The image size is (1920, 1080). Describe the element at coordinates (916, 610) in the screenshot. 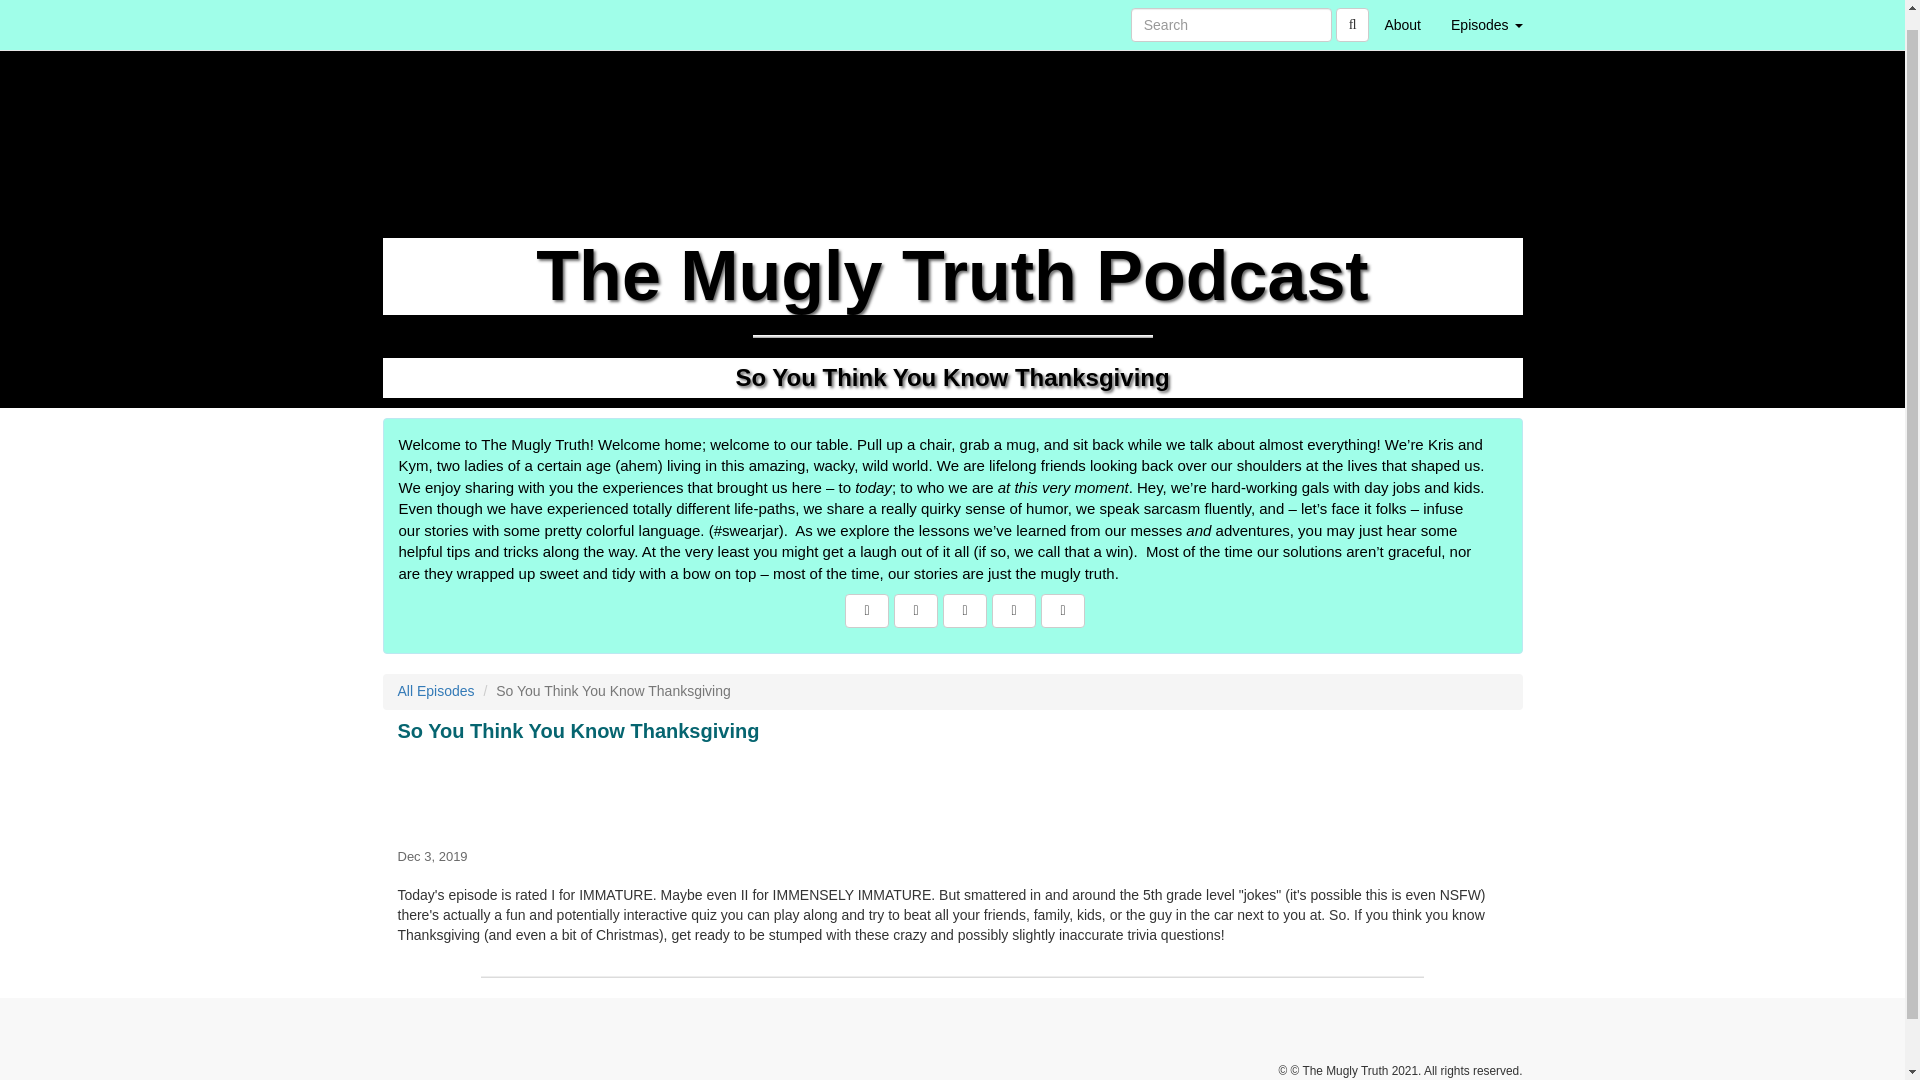

I see `Visit Us on Twitter` at that location.